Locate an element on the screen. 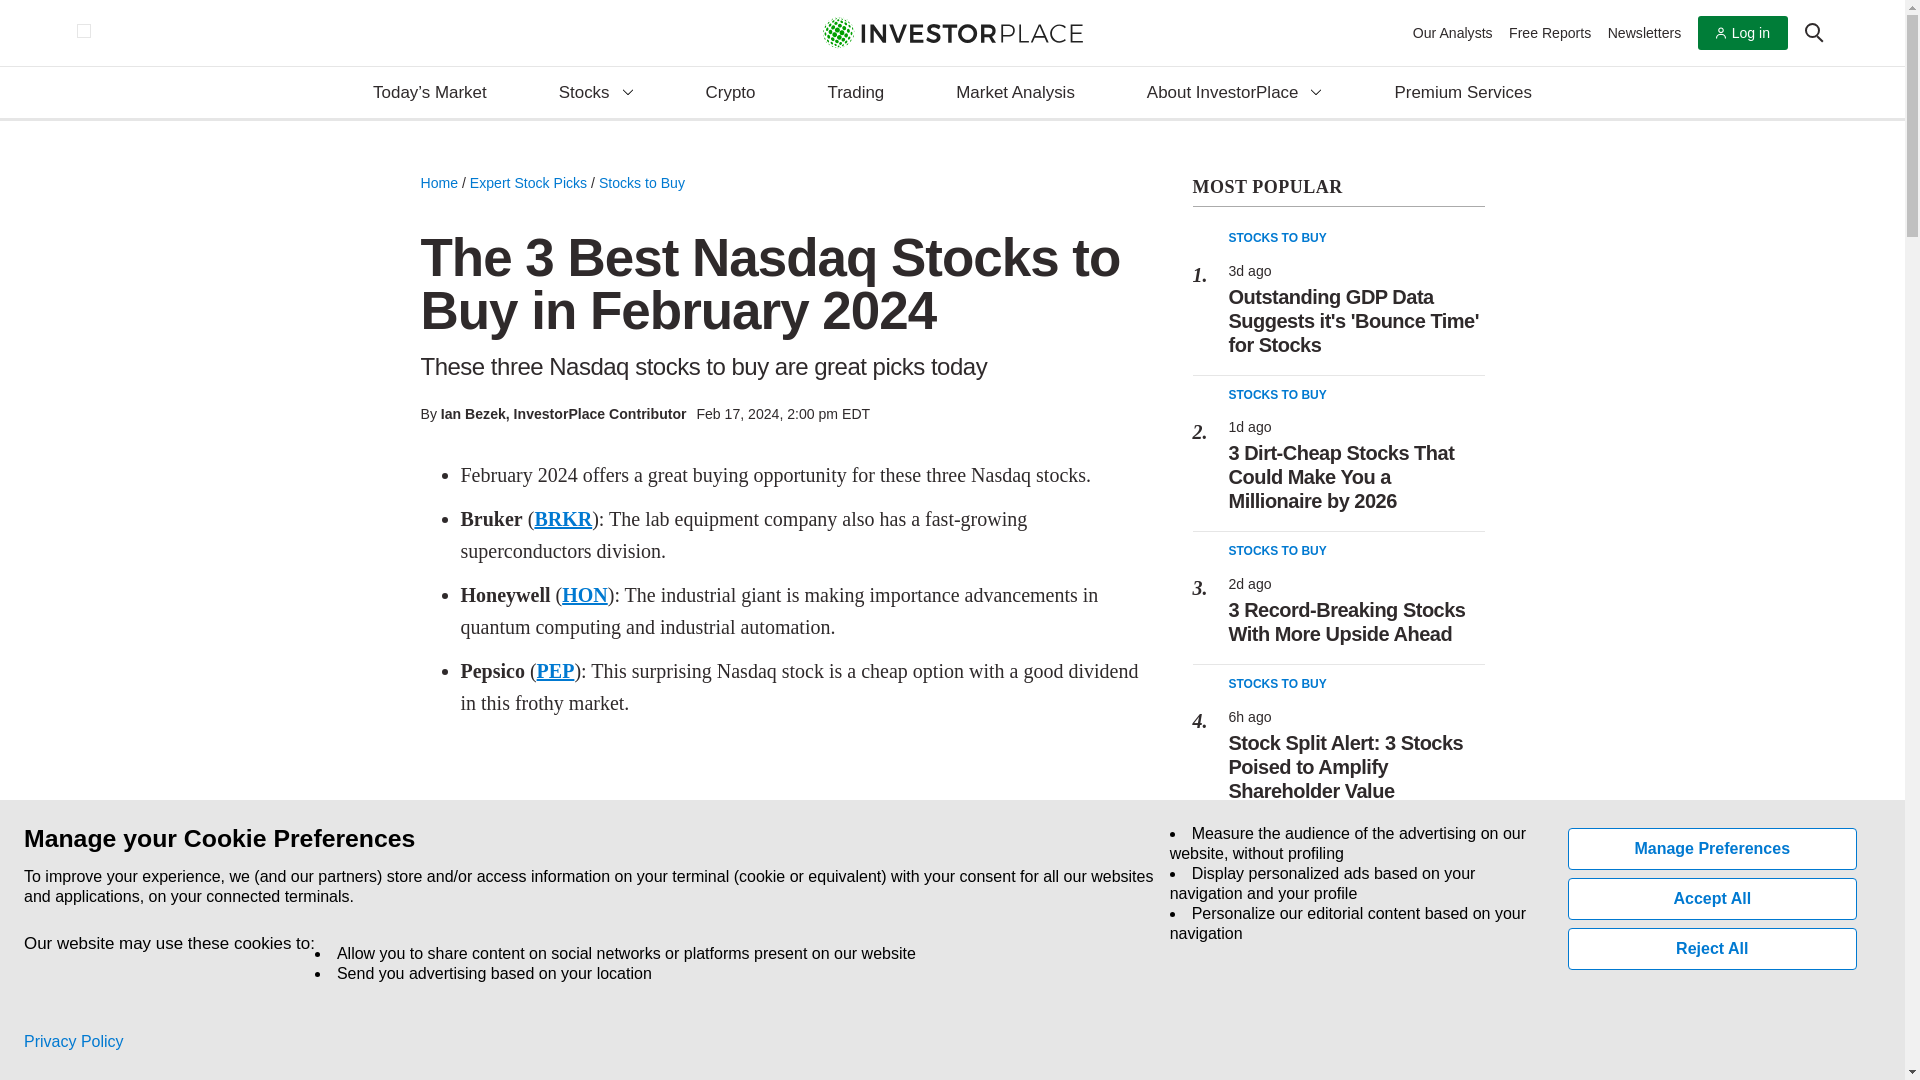  Stocks is located at coordinates (596, 93).